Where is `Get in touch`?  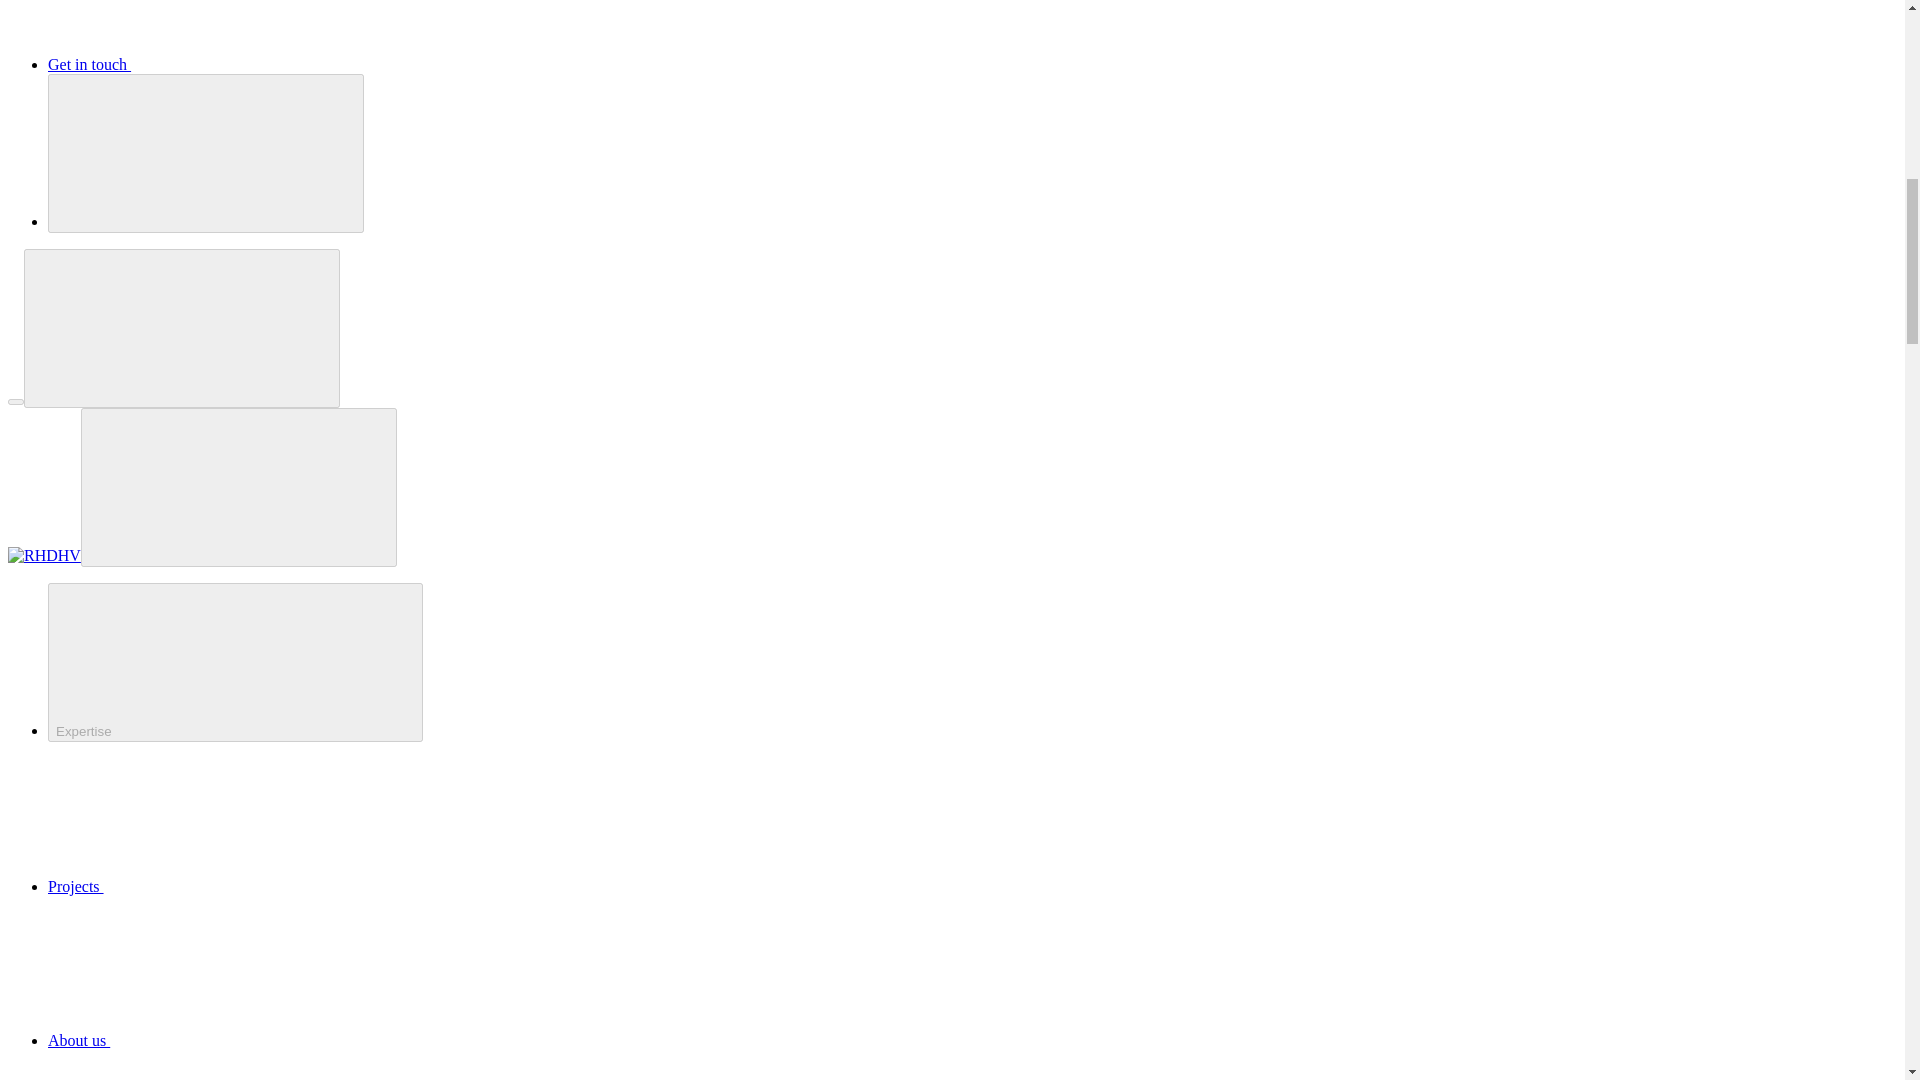
Get in touch is located at coordinates (239, 64).